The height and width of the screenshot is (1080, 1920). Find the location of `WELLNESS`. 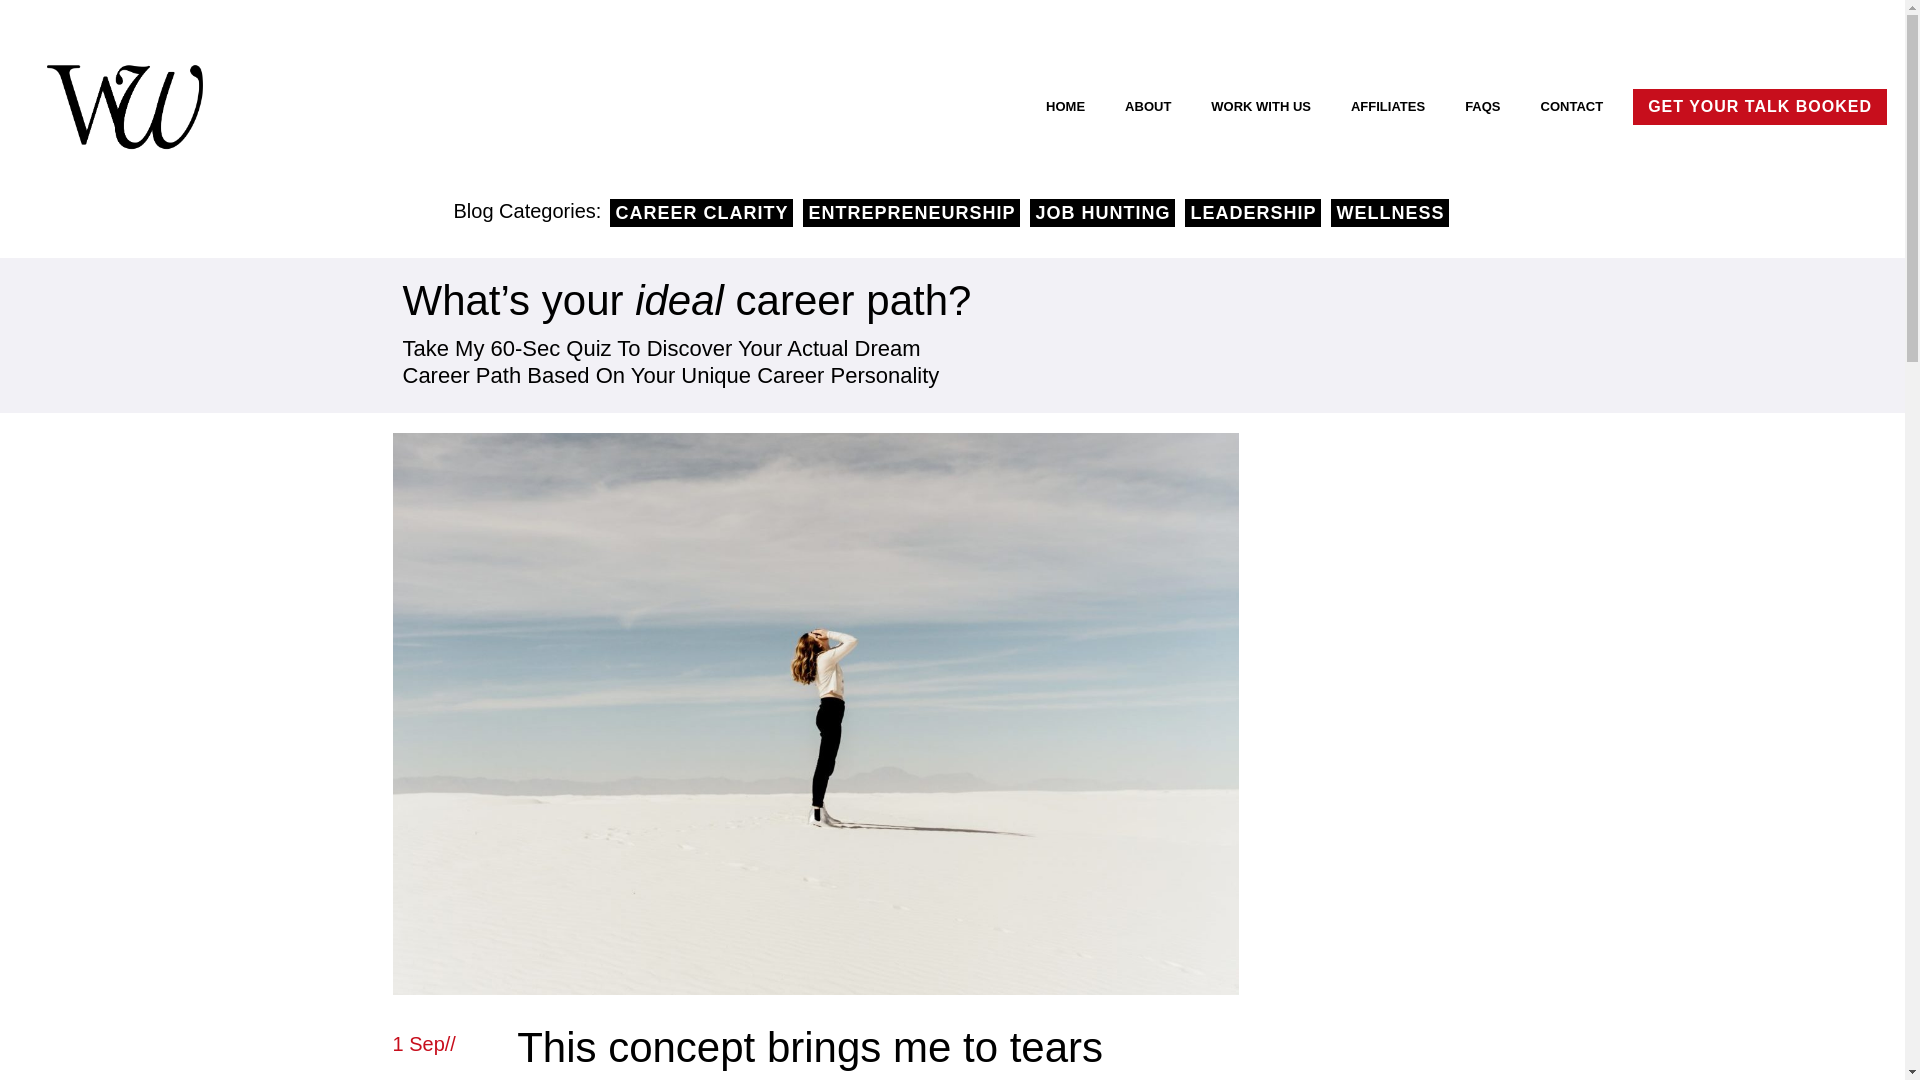

WELLNESS is located at coordinates (1390, 212).